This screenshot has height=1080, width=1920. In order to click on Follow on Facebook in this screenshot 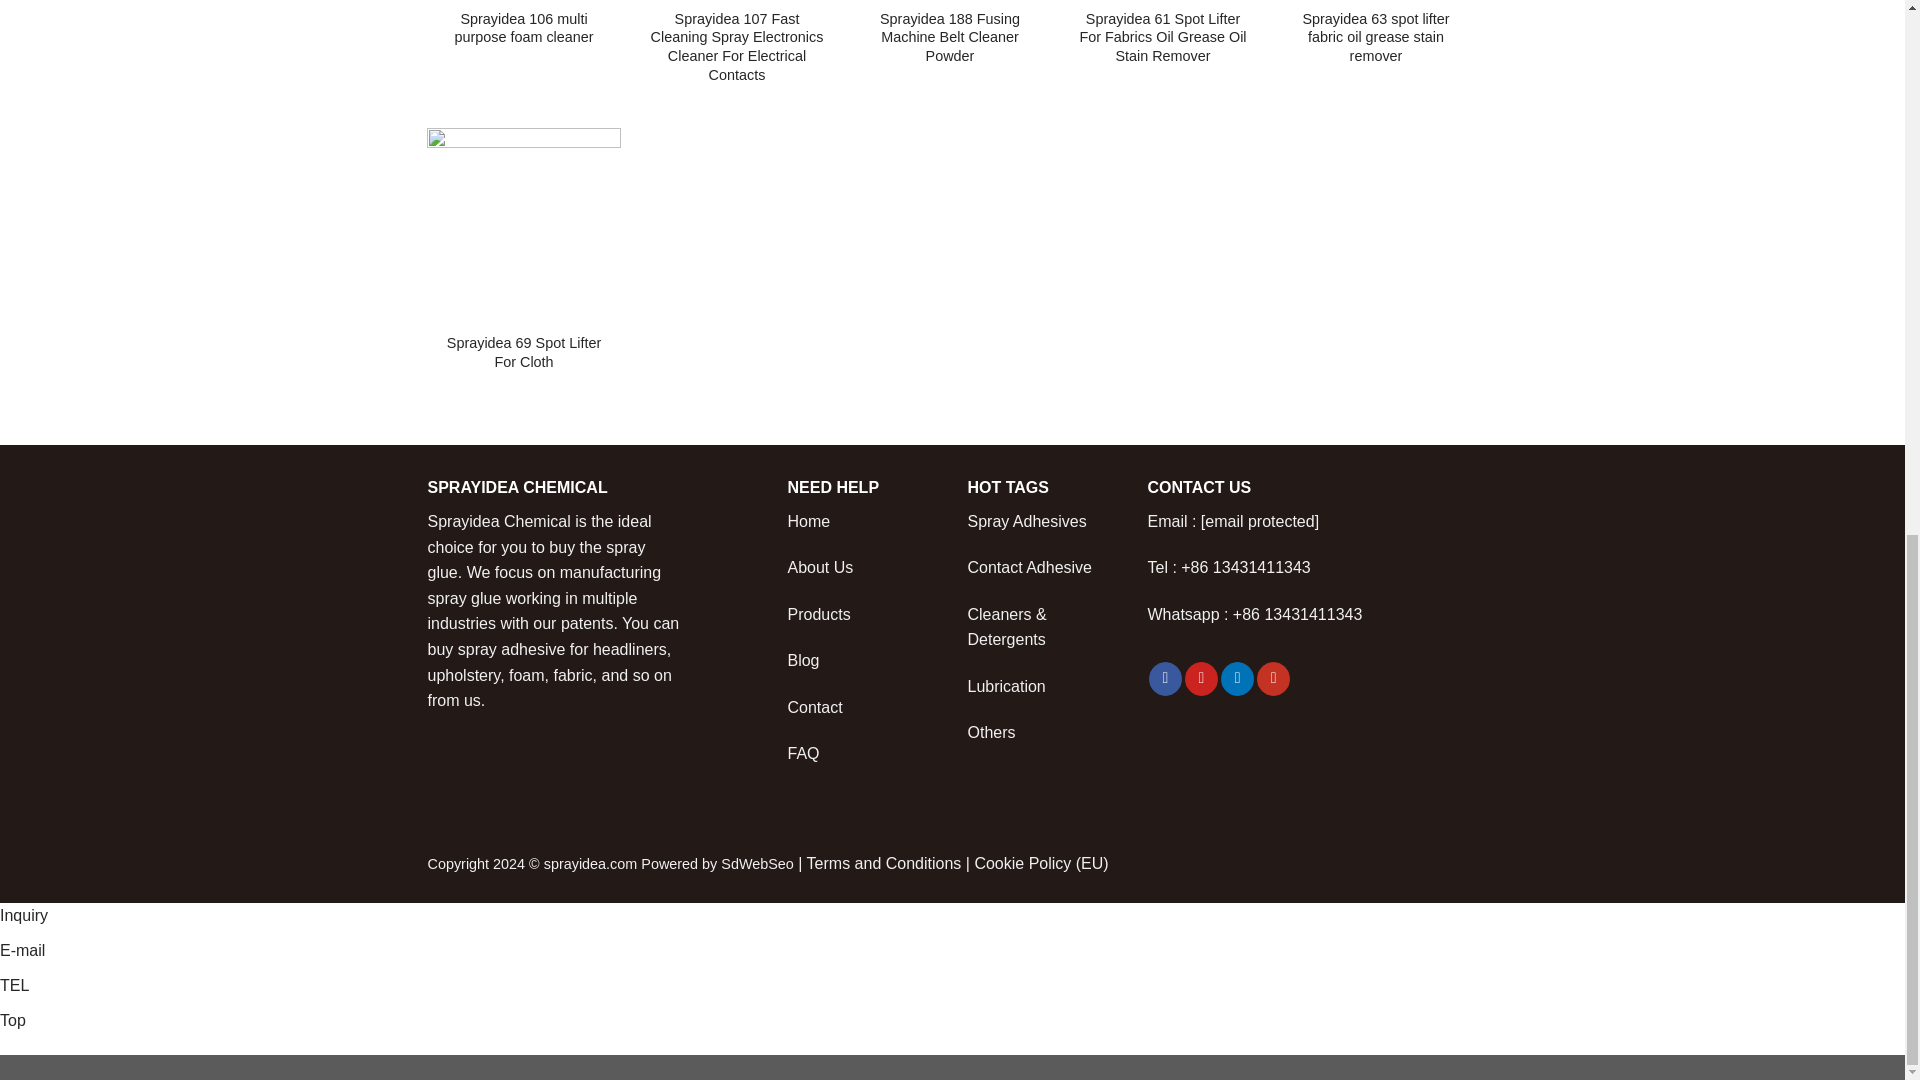, I will do `click(1165, 678)`.